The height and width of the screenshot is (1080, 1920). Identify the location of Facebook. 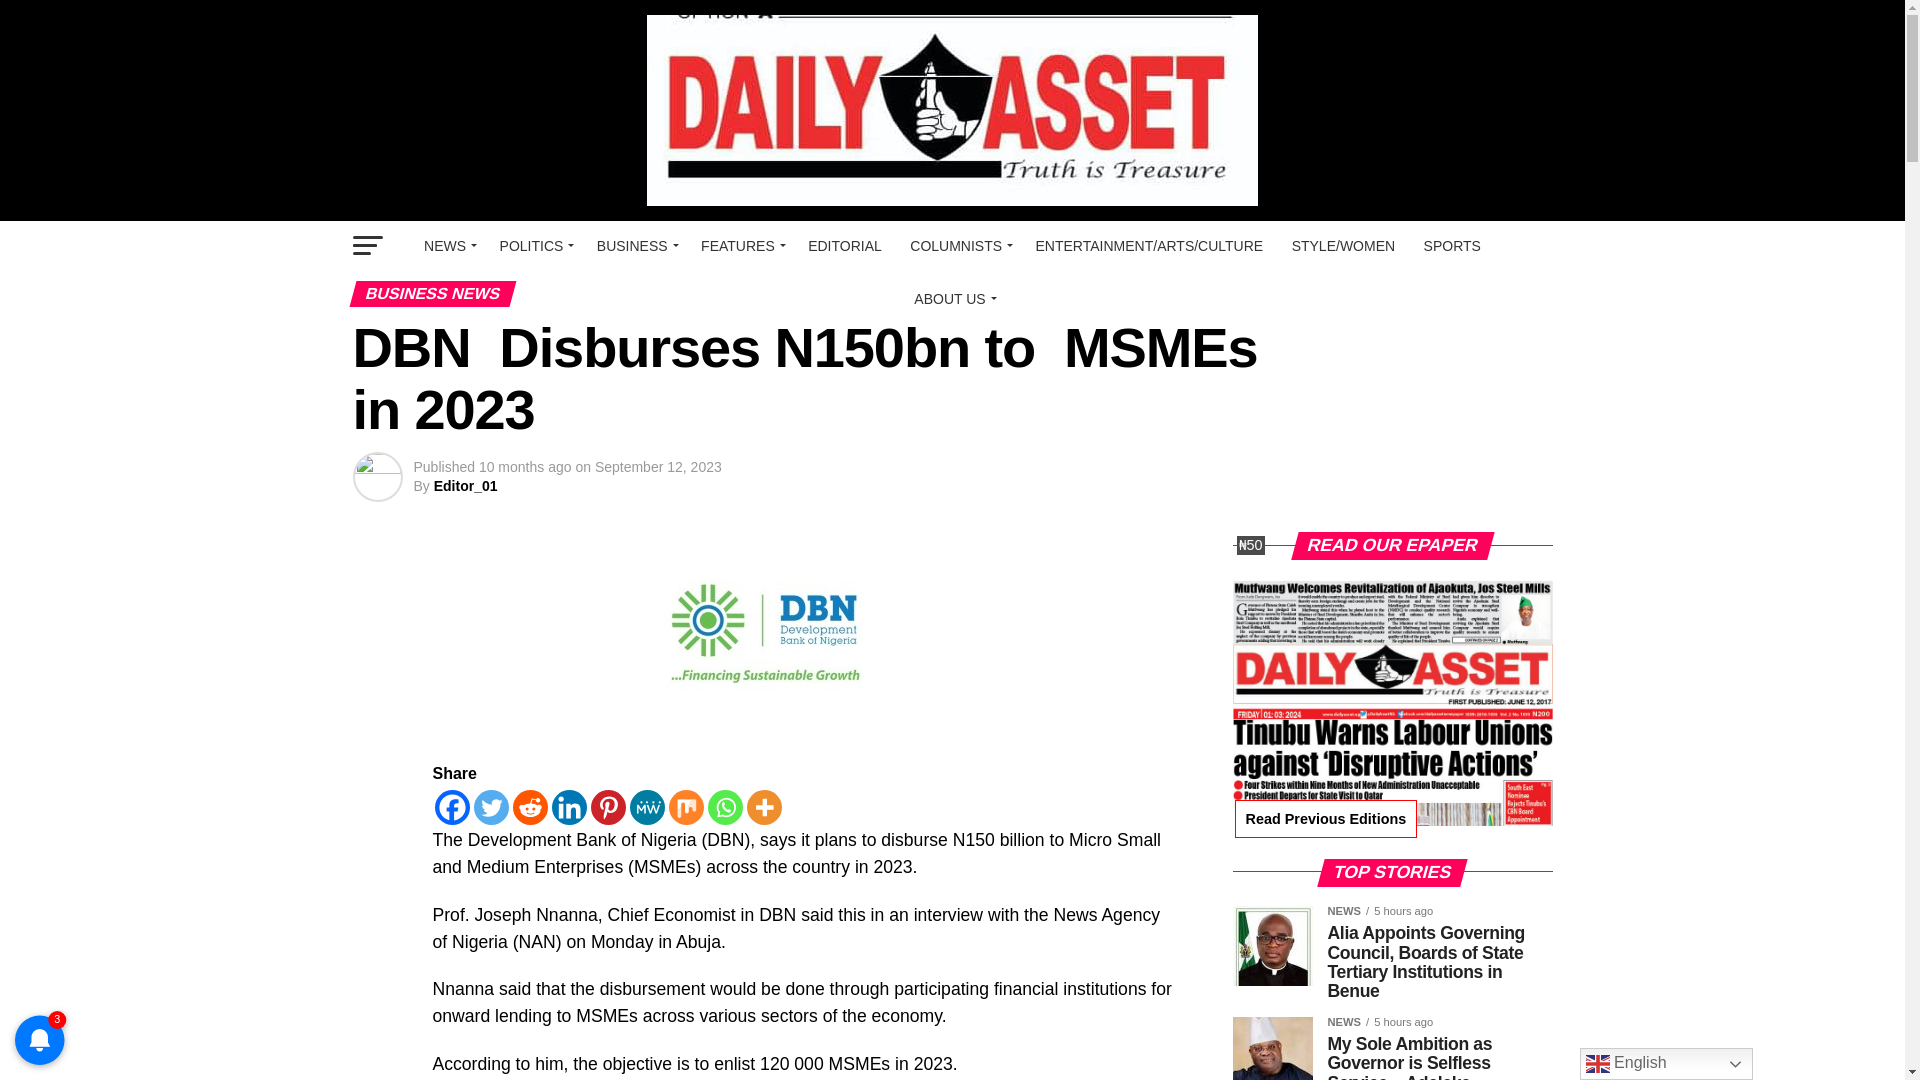
(450, 807).